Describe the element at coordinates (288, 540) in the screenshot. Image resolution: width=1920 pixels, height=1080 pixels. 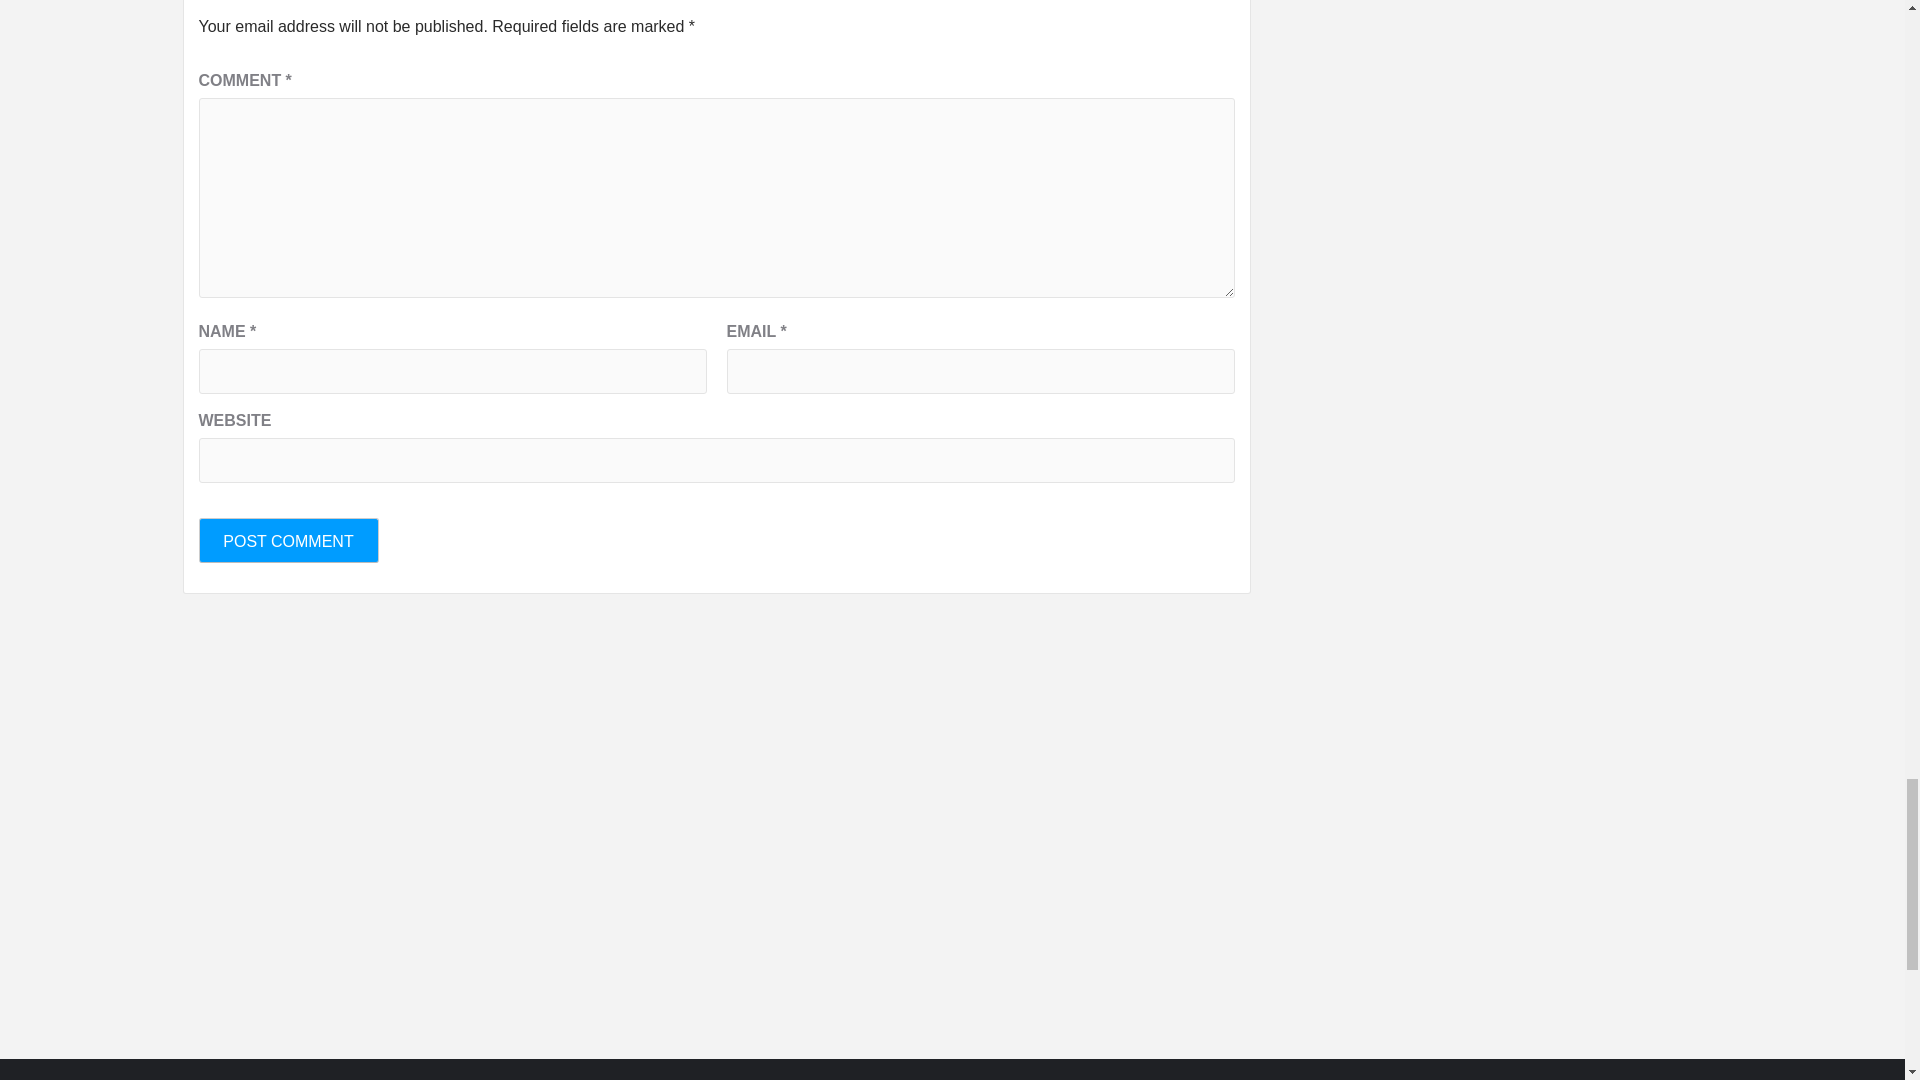
I see `Post Comment` at that location.